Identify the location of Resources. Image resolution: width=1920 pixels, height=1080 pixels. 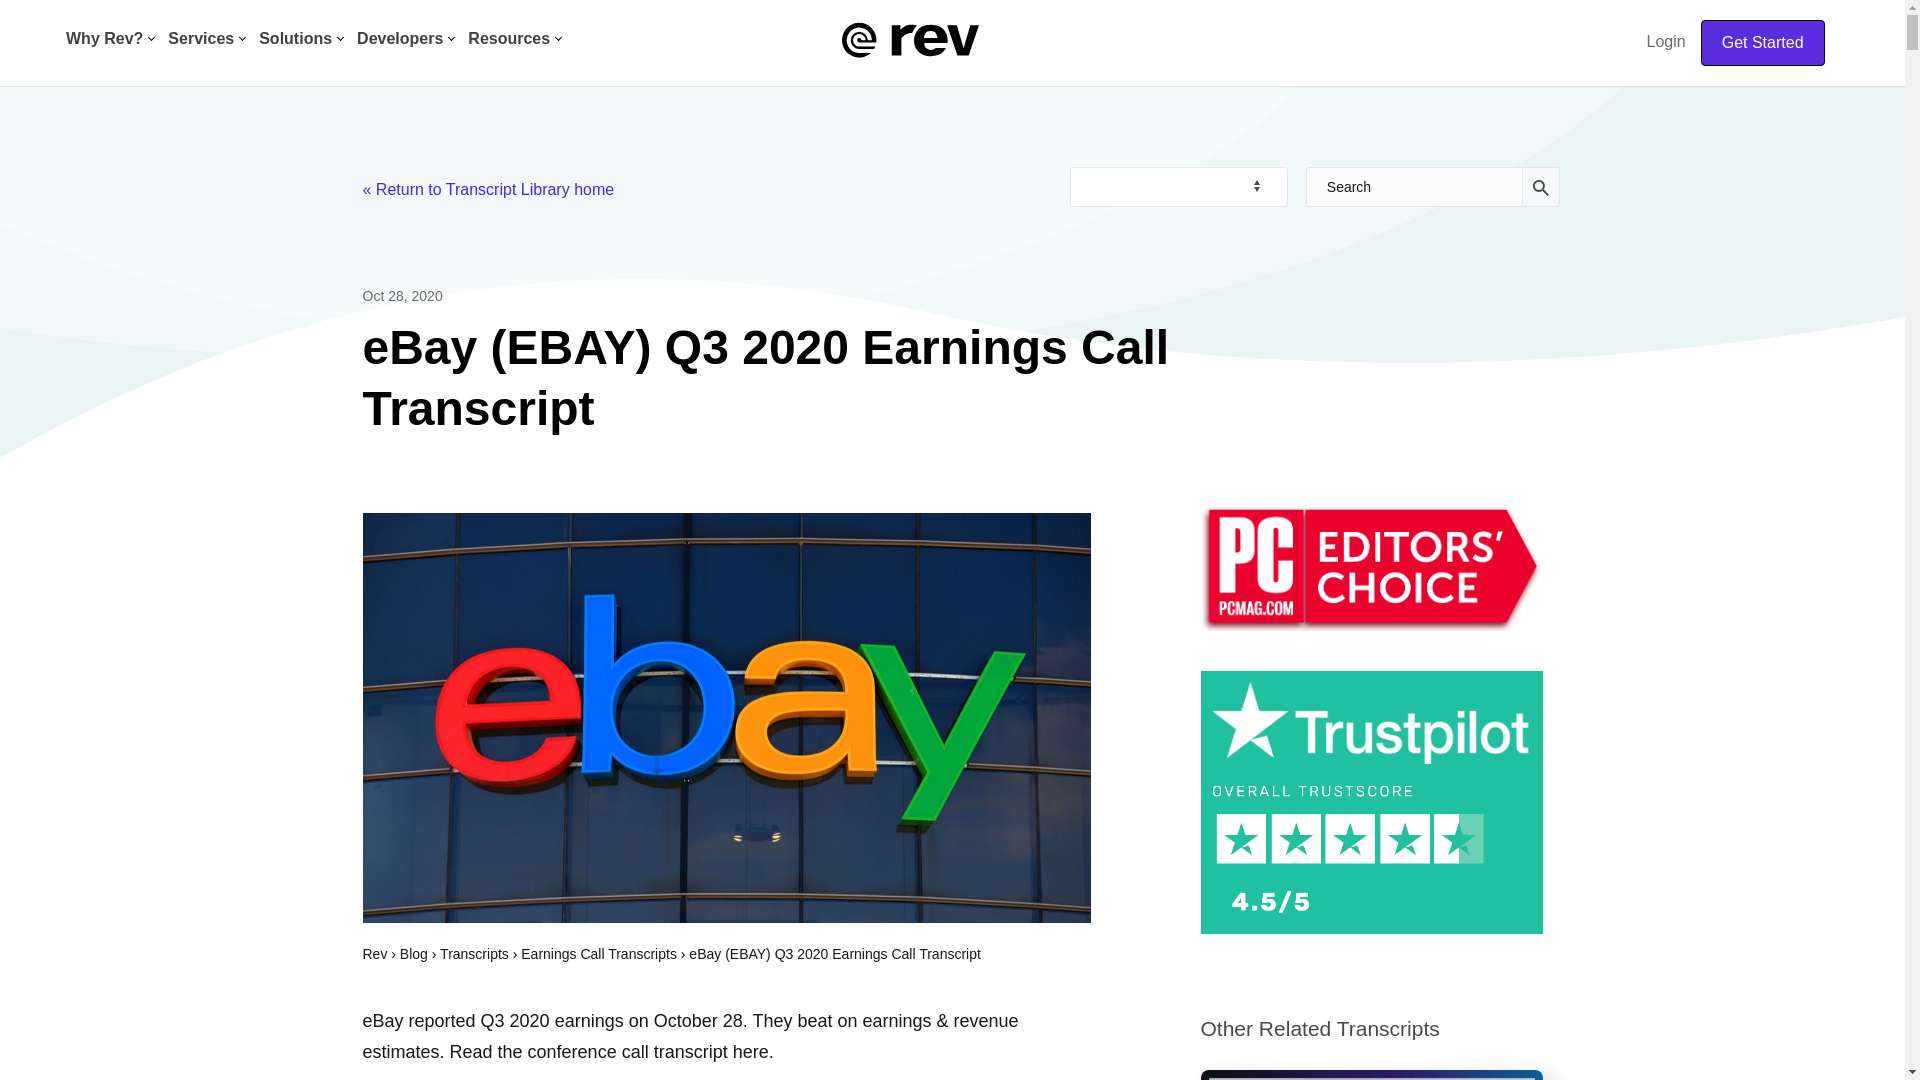
(511, 41).